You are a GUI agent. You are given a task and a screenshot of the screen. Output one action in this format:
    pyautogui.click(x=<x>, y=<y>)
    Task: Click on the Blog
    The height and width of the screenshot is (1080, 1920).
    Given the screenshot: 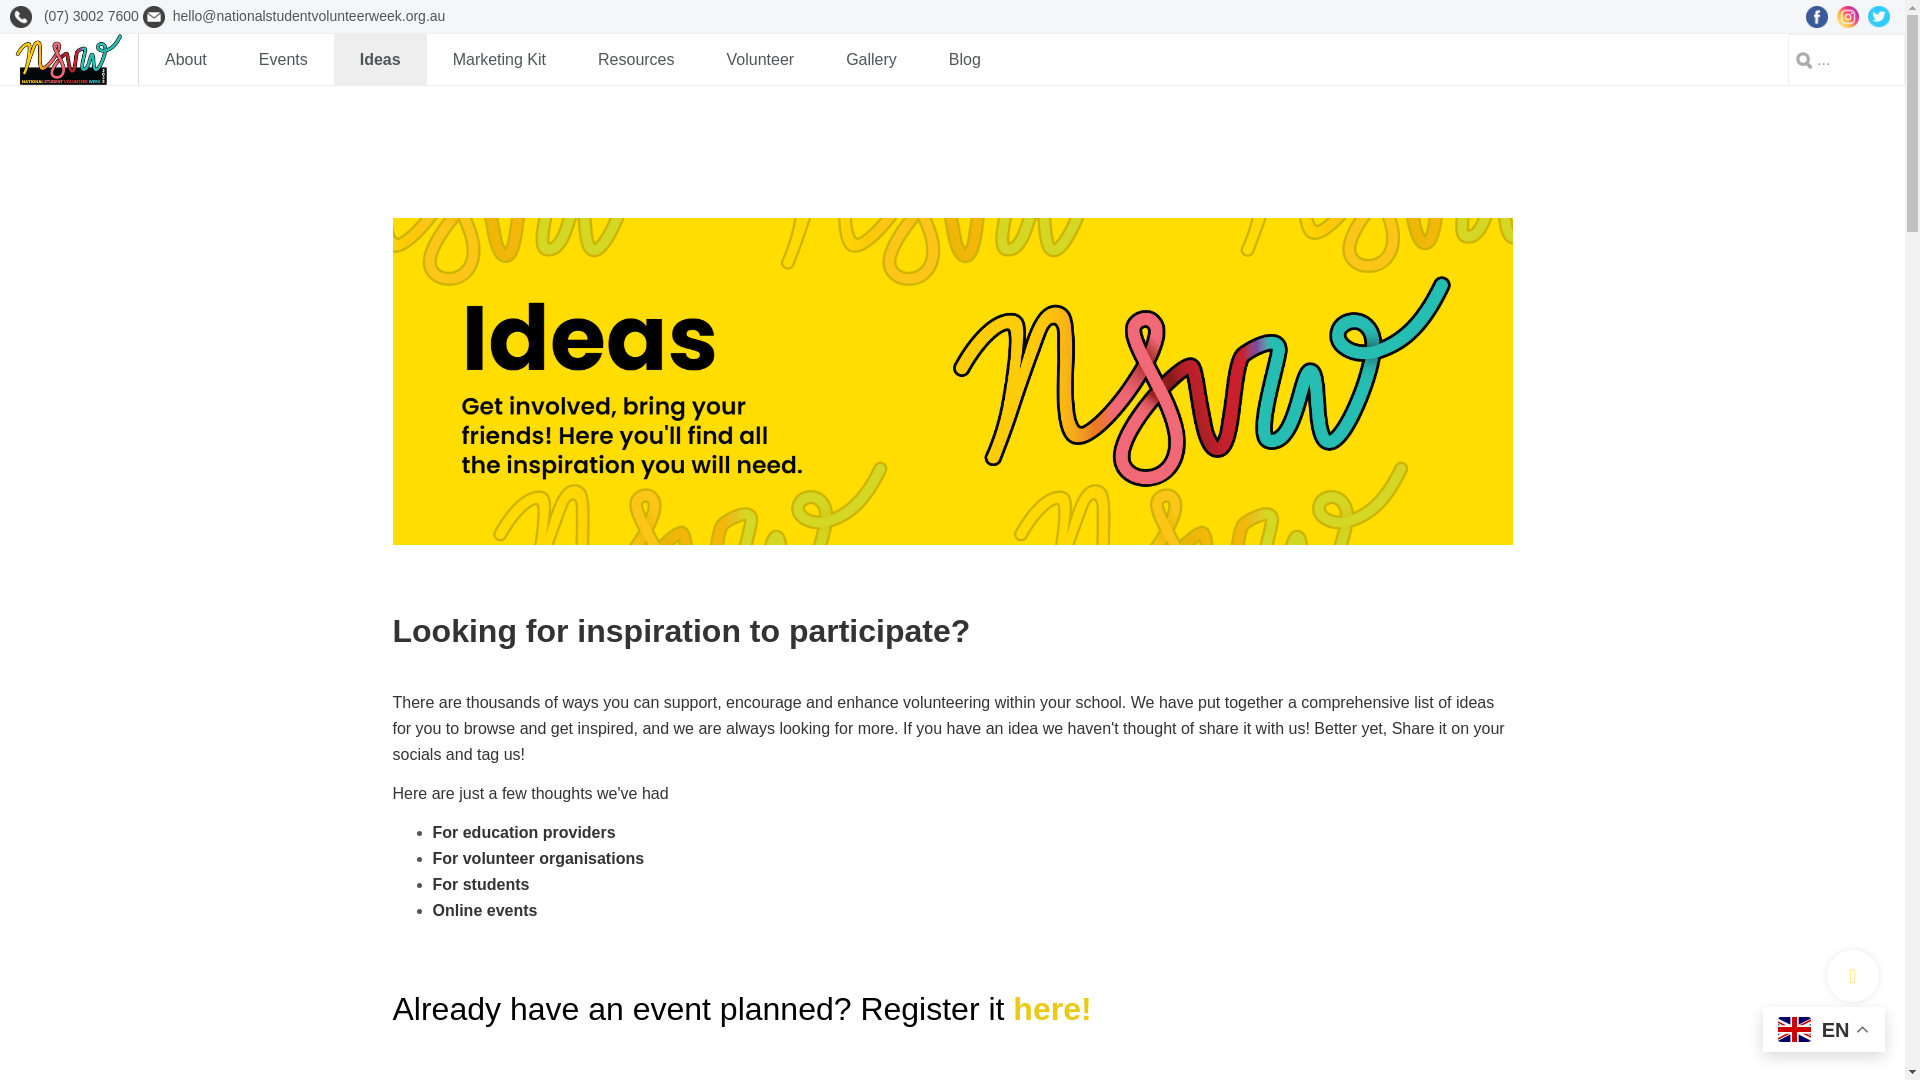 What is the action you would take?
    pyautogui.click(x=964, y=60)
    